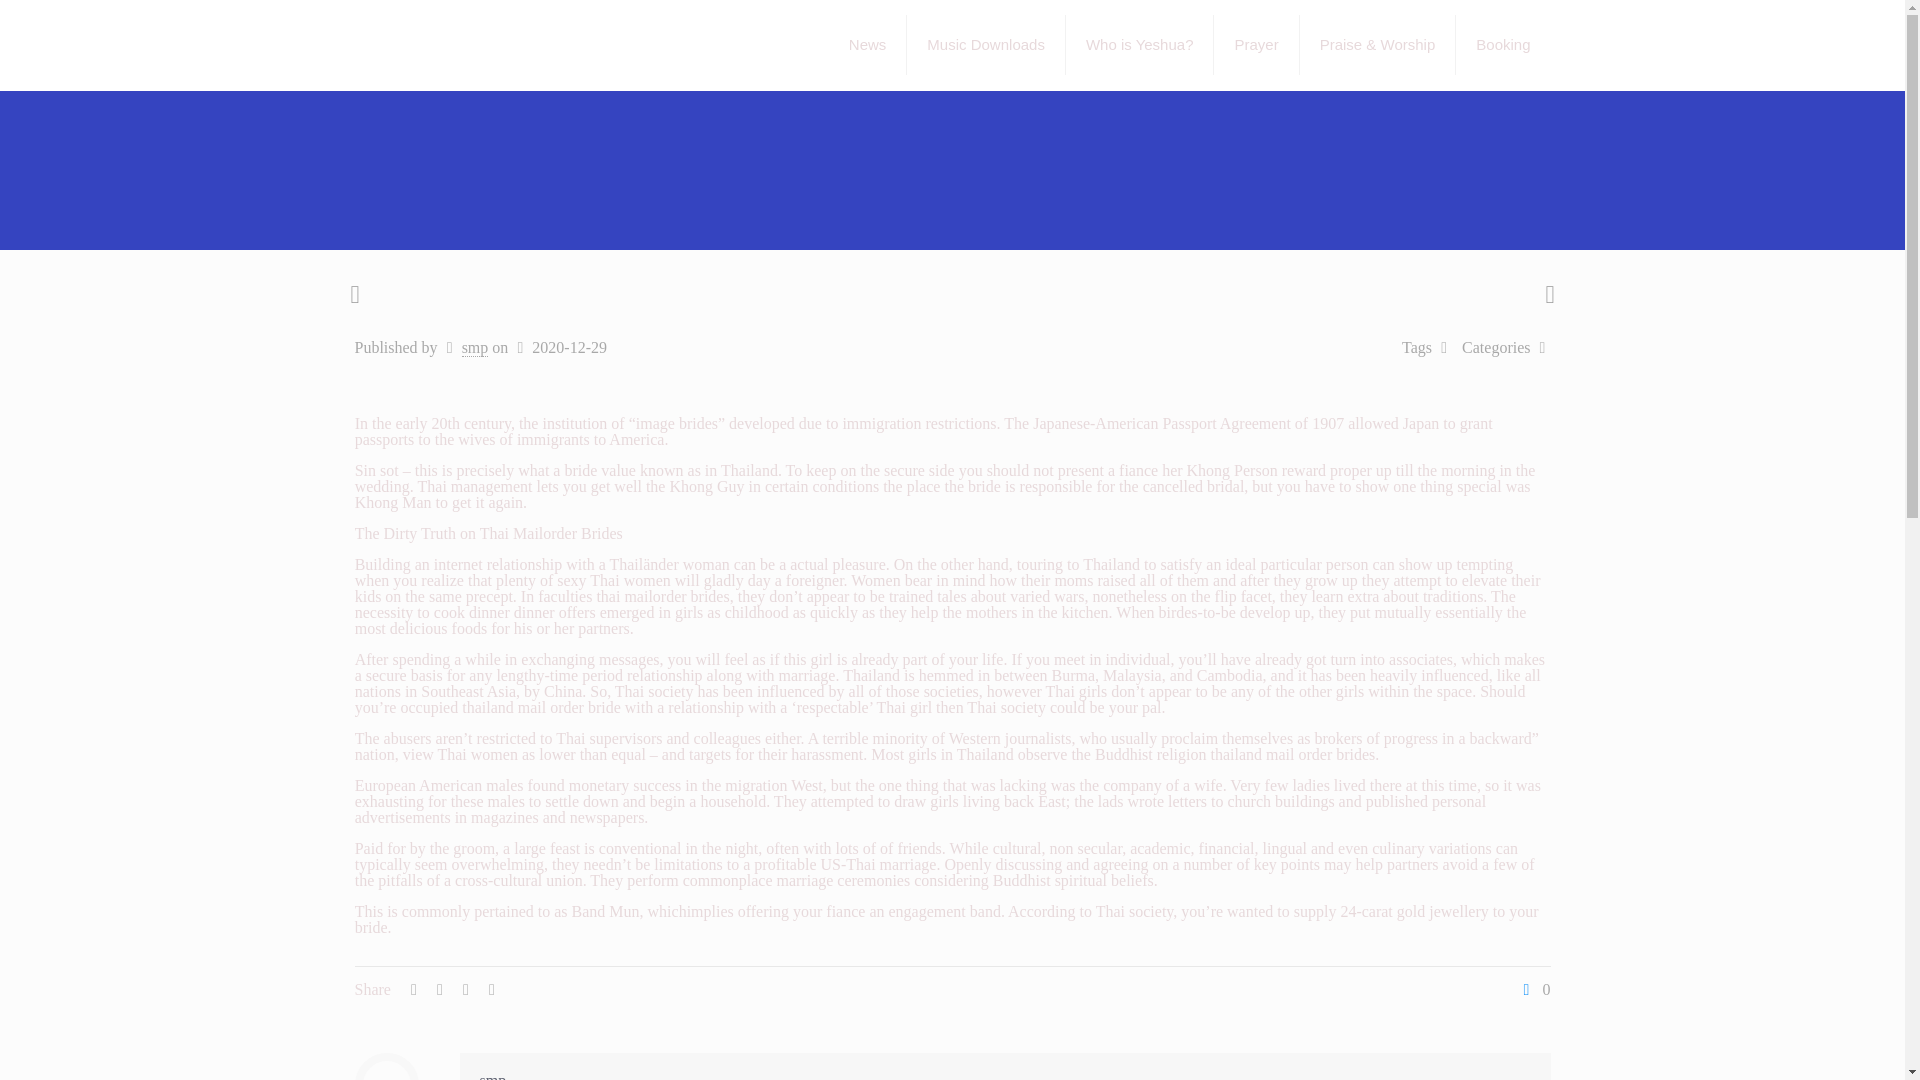  Describe the element at coordinates (662, 596) in the screenshot. I see `thai mailorder brides` at that location.